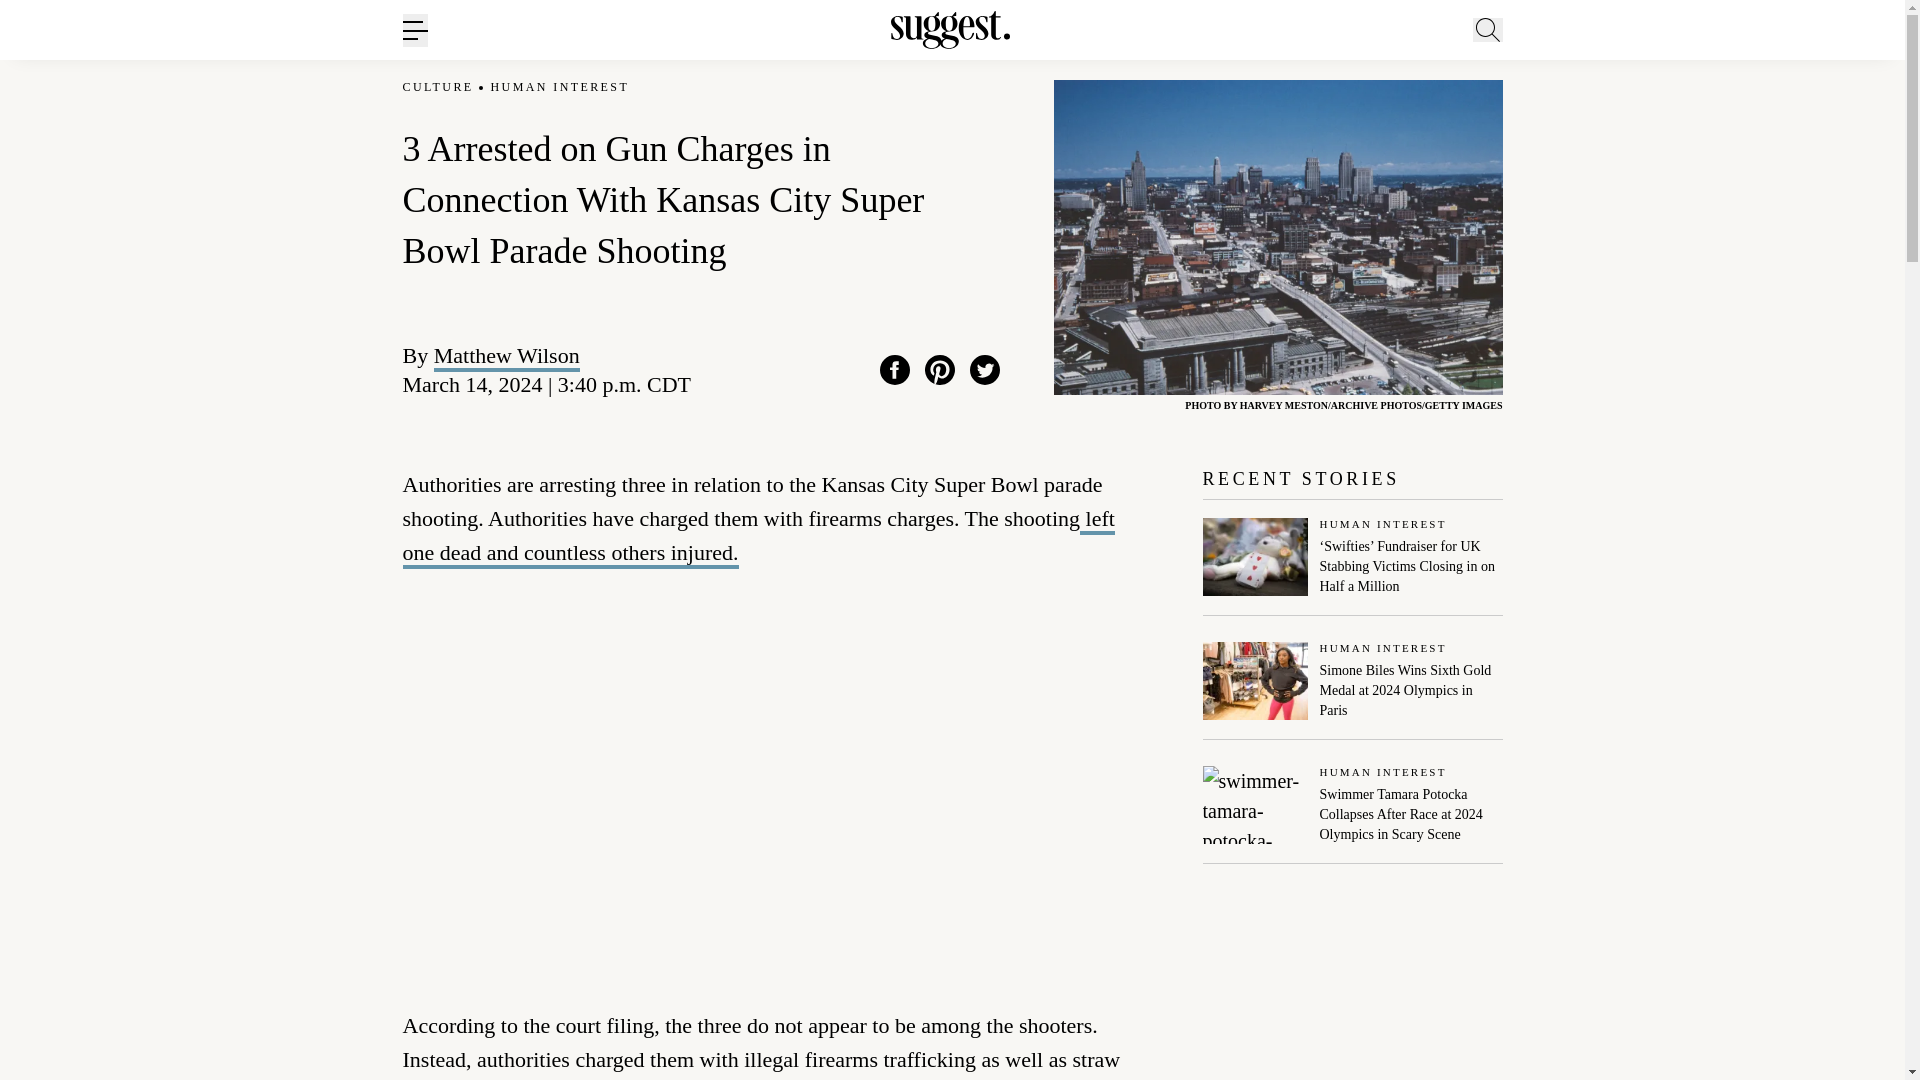 This screenshot has height=1080, width=1920. Describe the element at coordinates (1412, 648) in the screenshot. I see `Human Interest` at that location.